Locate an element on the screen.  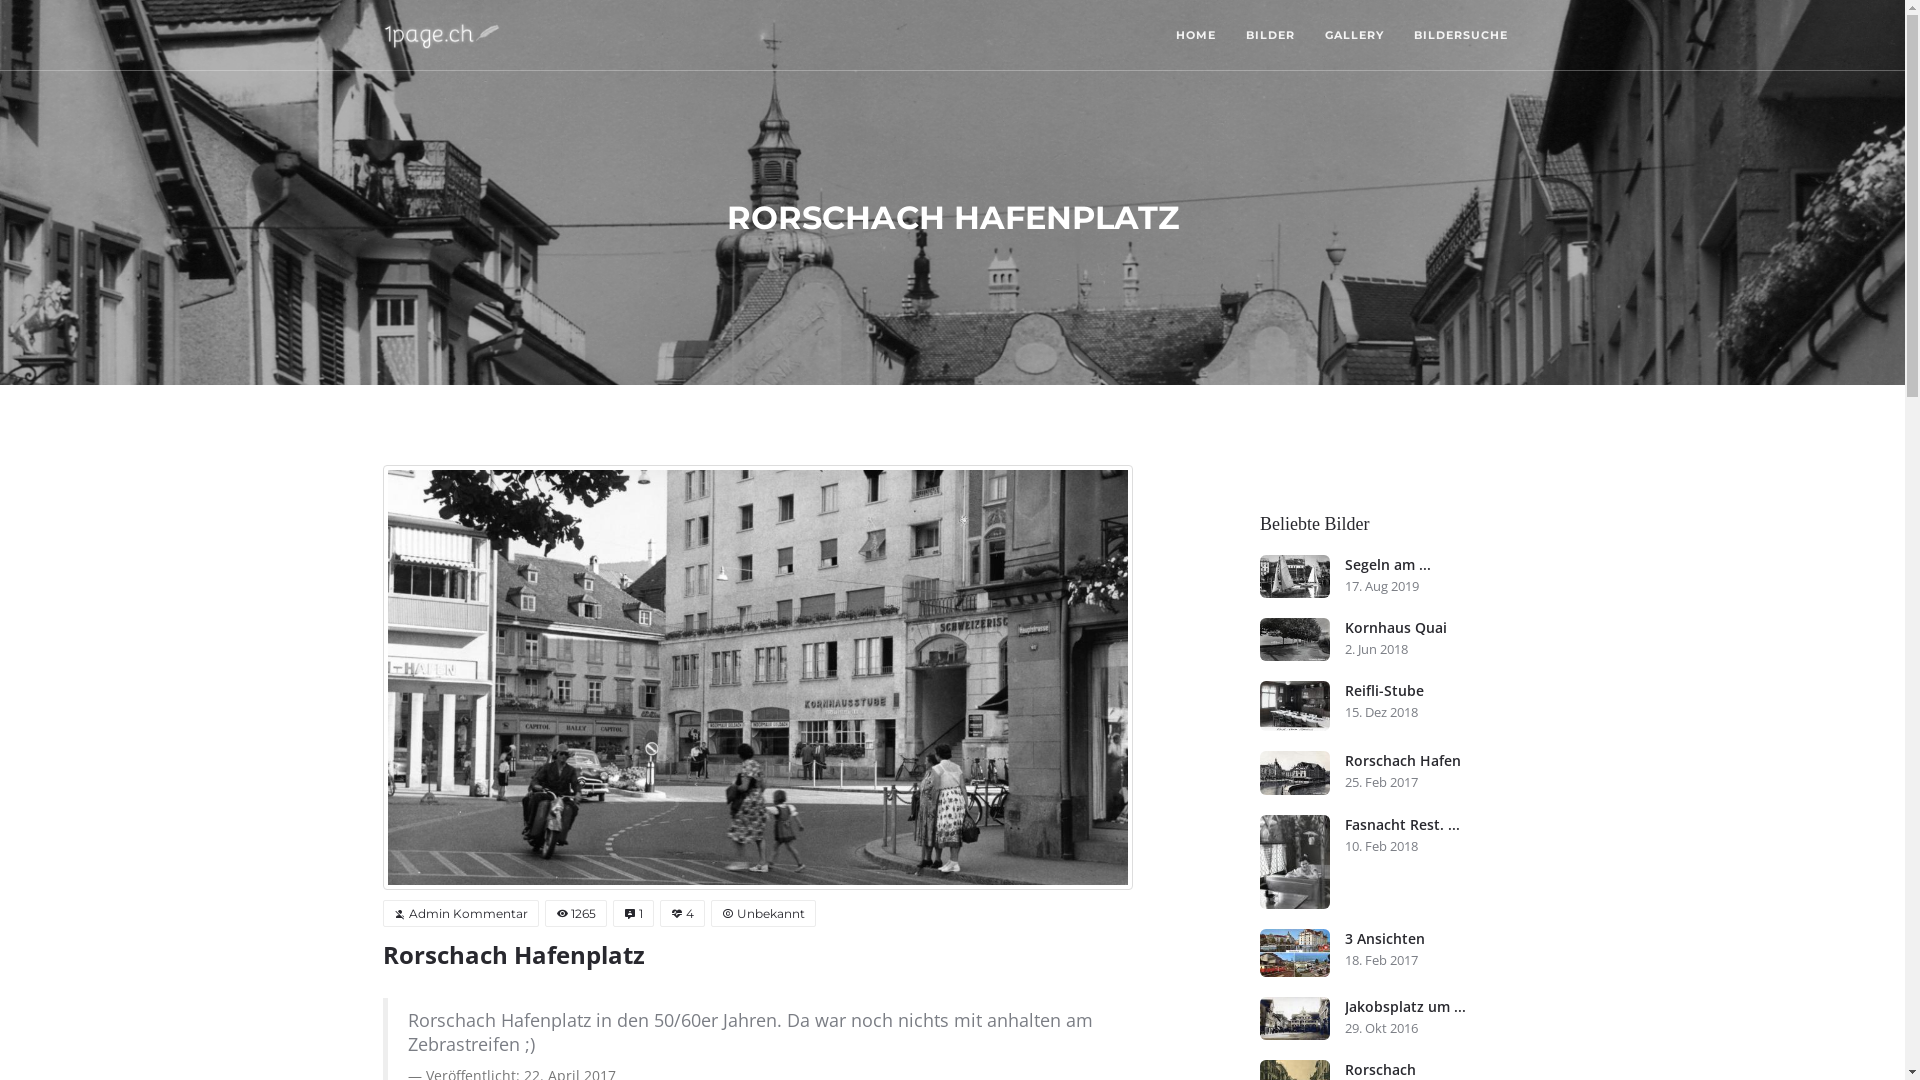
Segeln am ... is located at coordinates (1434, 565).